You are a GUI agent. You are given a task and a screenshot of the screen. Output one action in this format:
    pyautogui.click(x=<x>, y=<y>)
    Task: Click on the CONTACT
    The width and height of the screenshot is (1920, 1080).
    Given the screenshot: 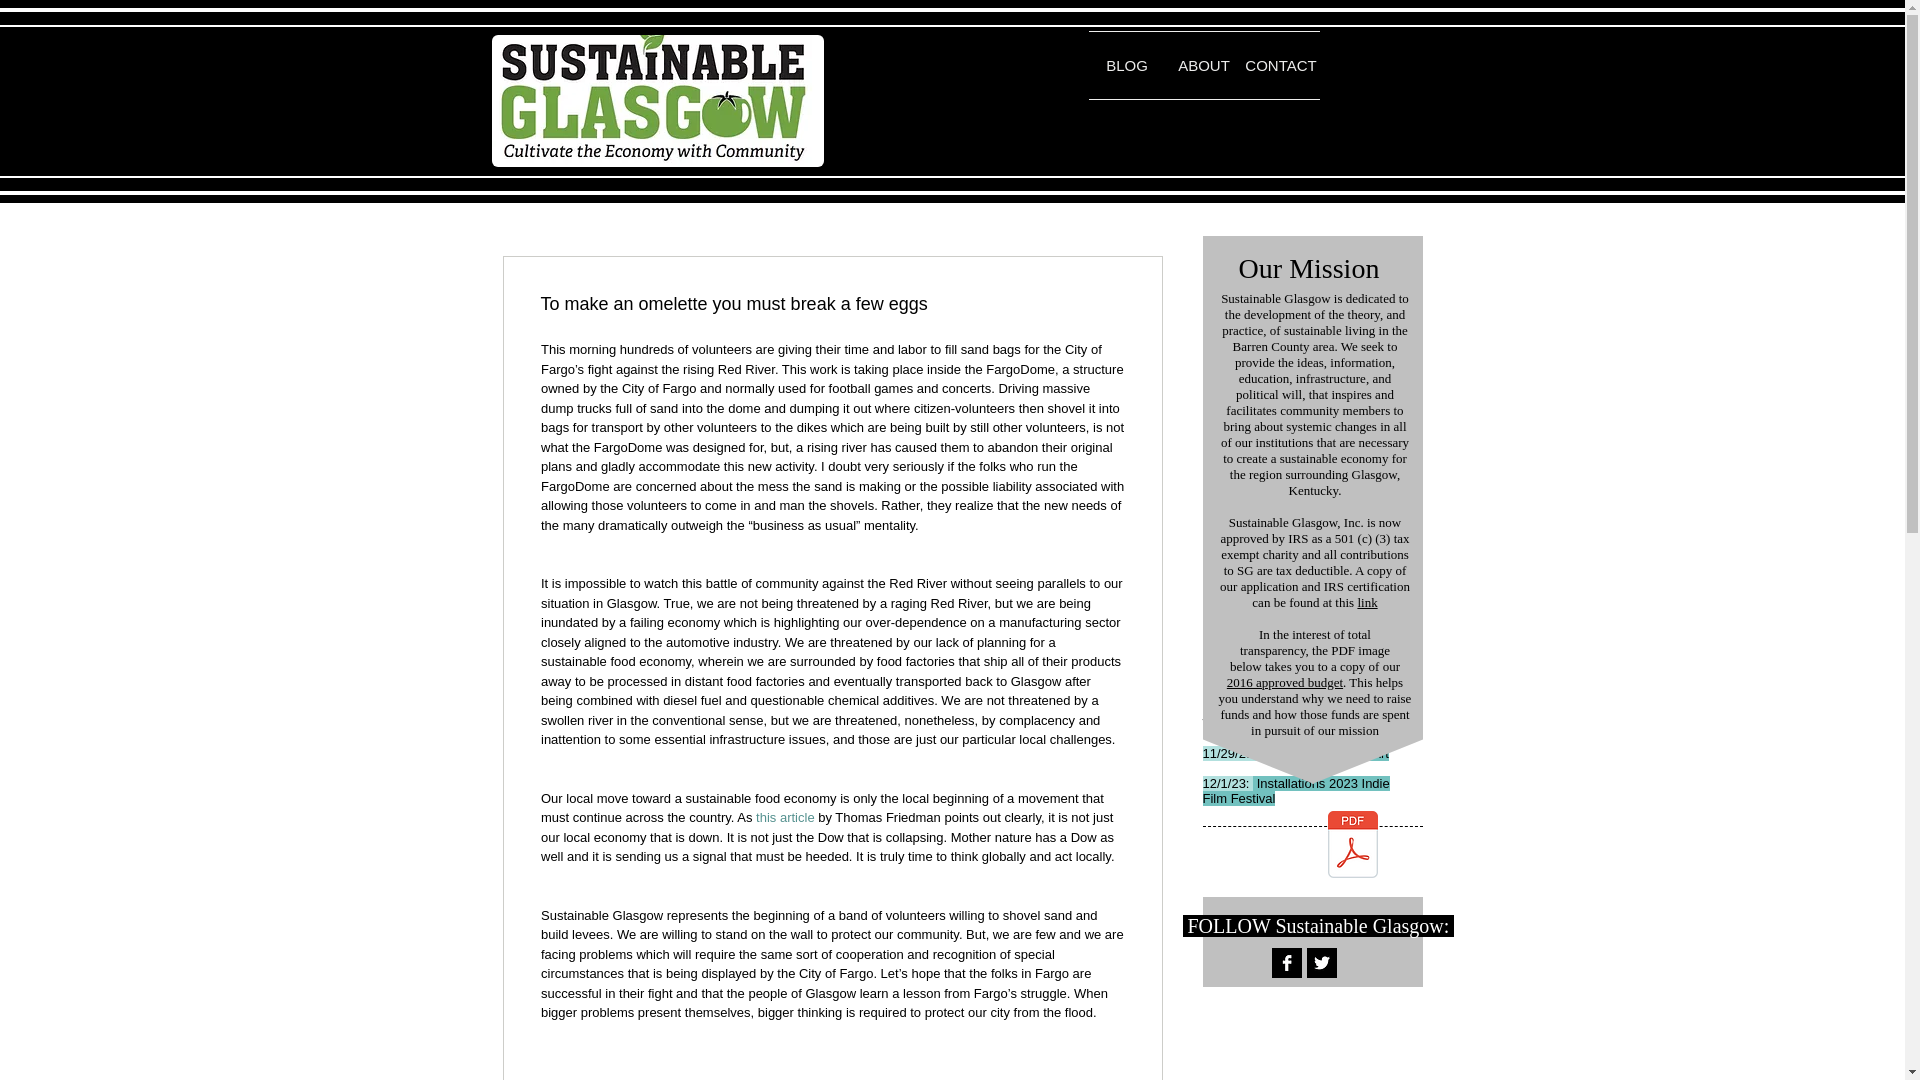 What is the action you would take?
    pyautogui.click(x=1280, y=66)
    